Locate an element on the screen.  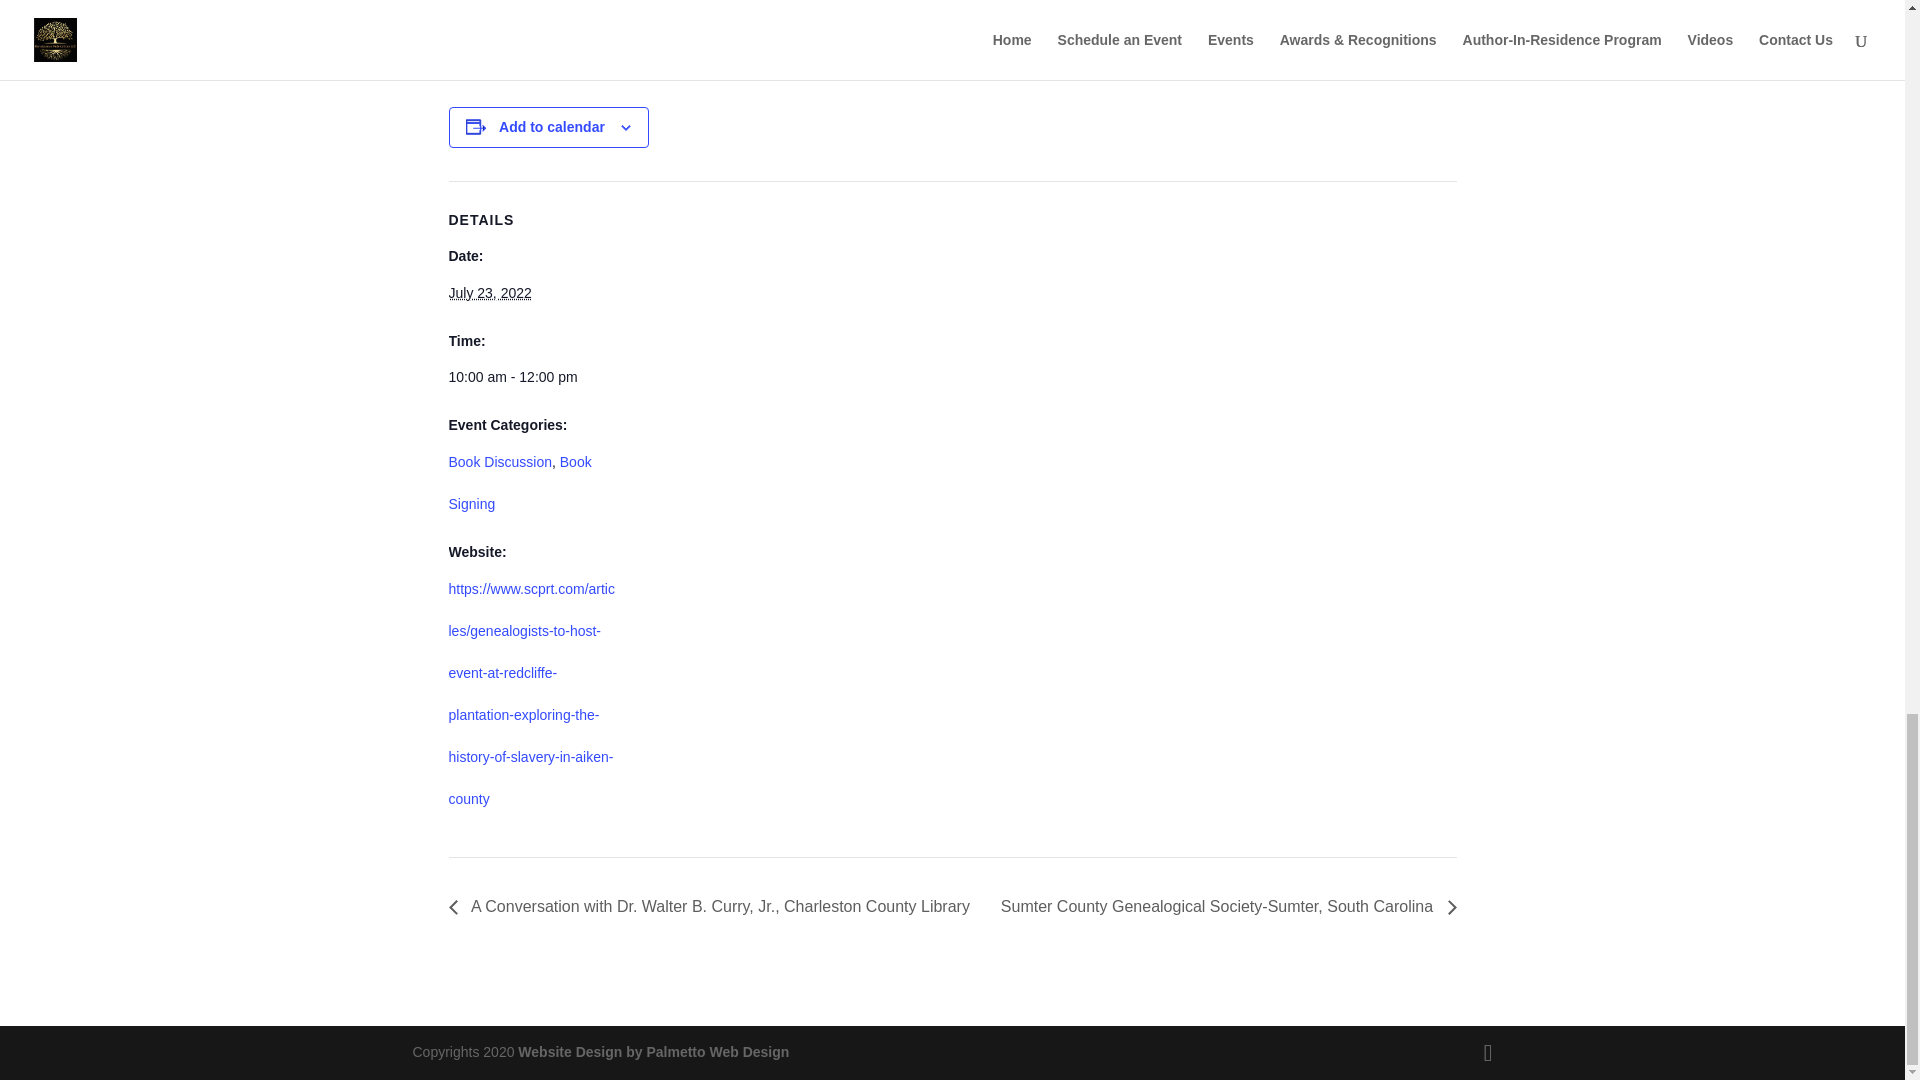
Add to calendar is located at coordinates (552, 126).